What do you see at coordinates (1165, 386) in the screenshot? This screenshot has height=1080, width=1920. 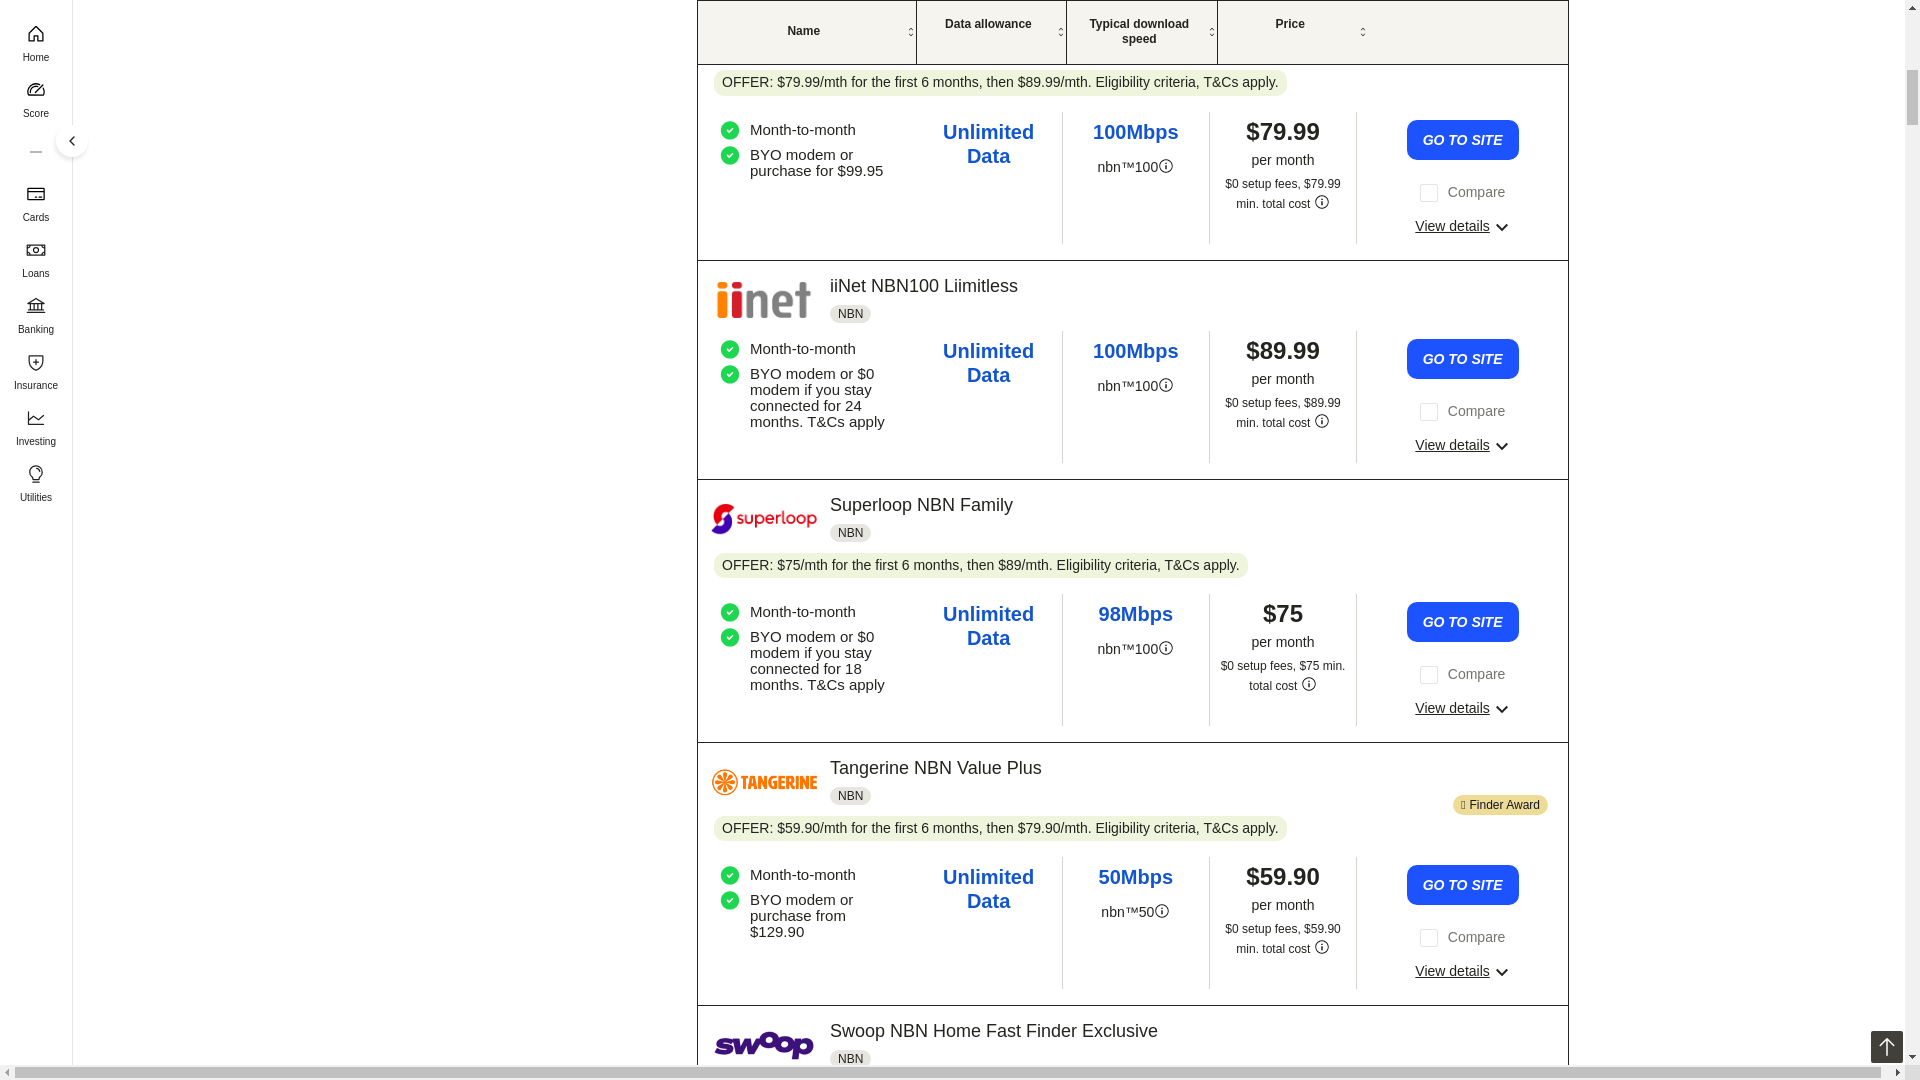 I see `NBN 100` at bounding box center [1165, 386].